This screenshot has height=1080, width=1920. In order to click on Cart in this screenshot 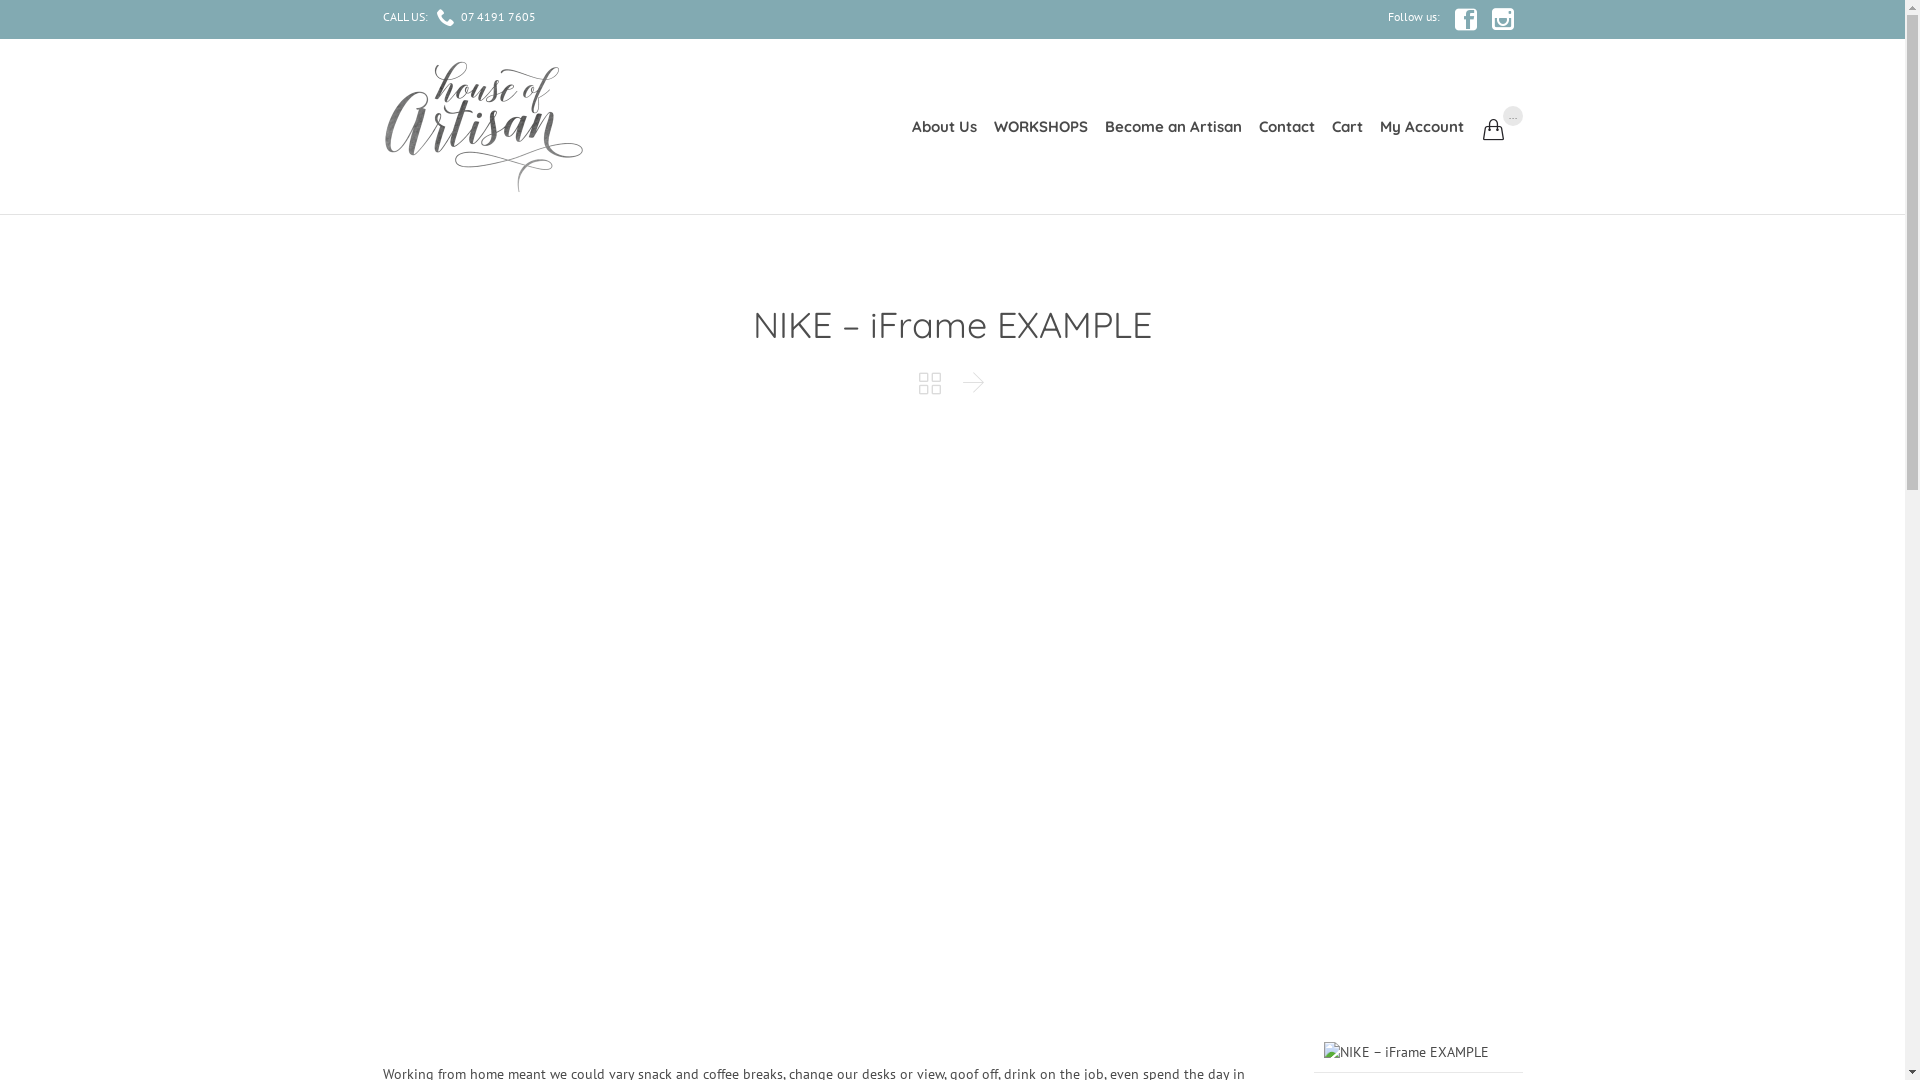, I will do `click(1348, 126)`.